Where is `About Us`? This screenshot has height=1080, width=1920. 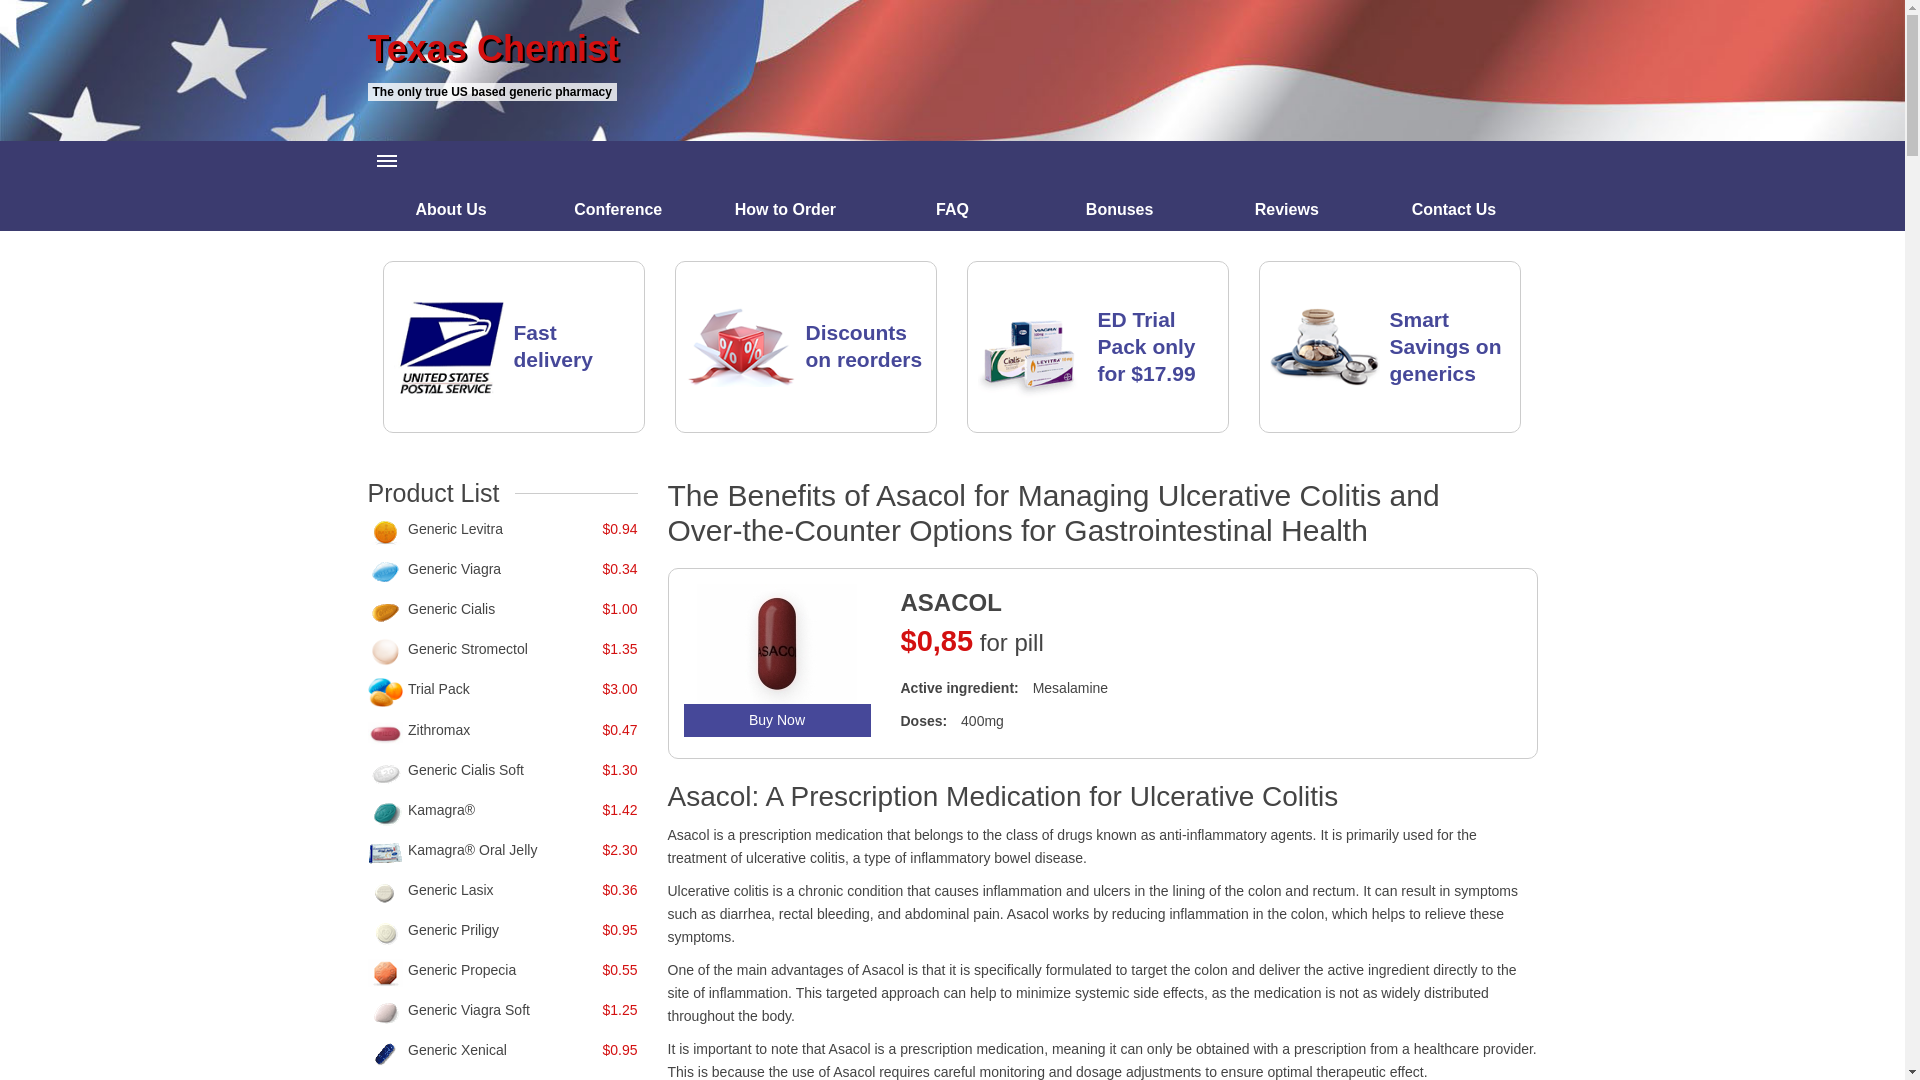 About Us is located at coordinates (452, 209).